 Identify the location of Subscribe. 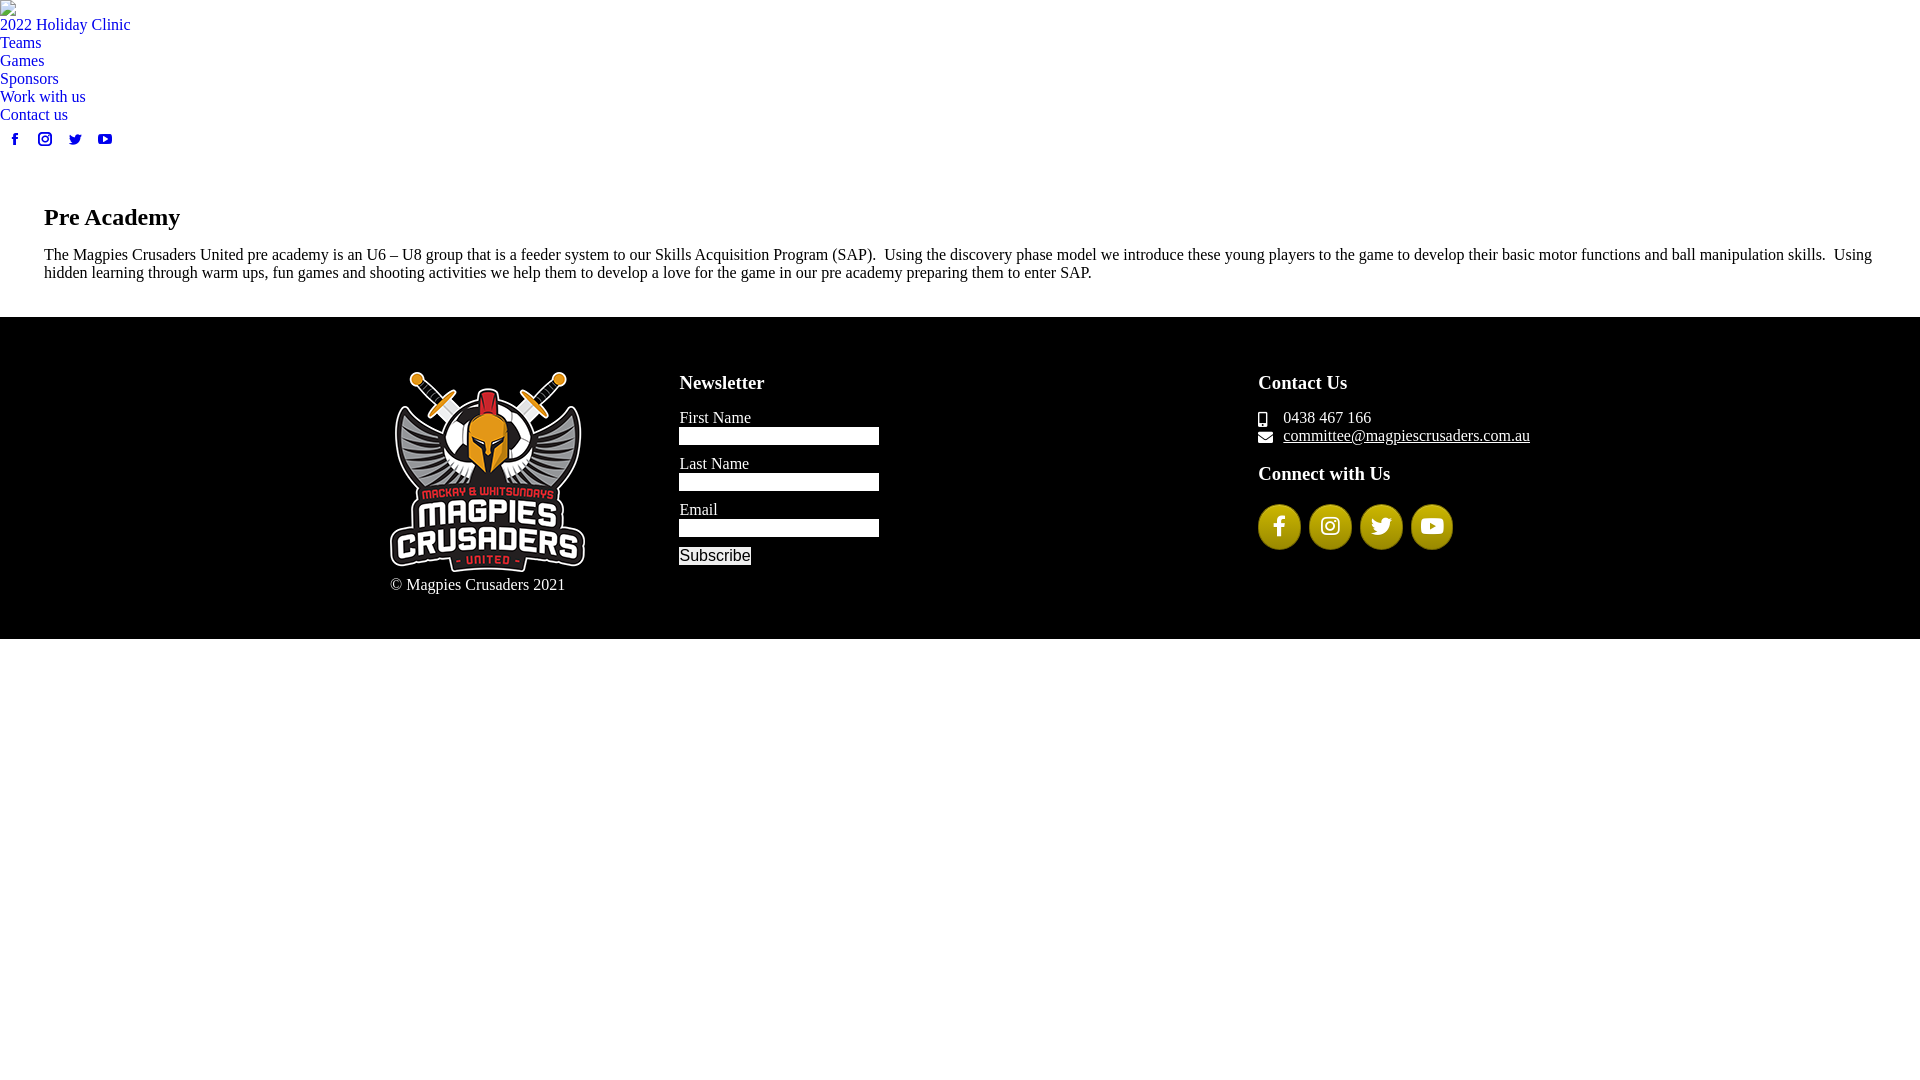
(714, 556).